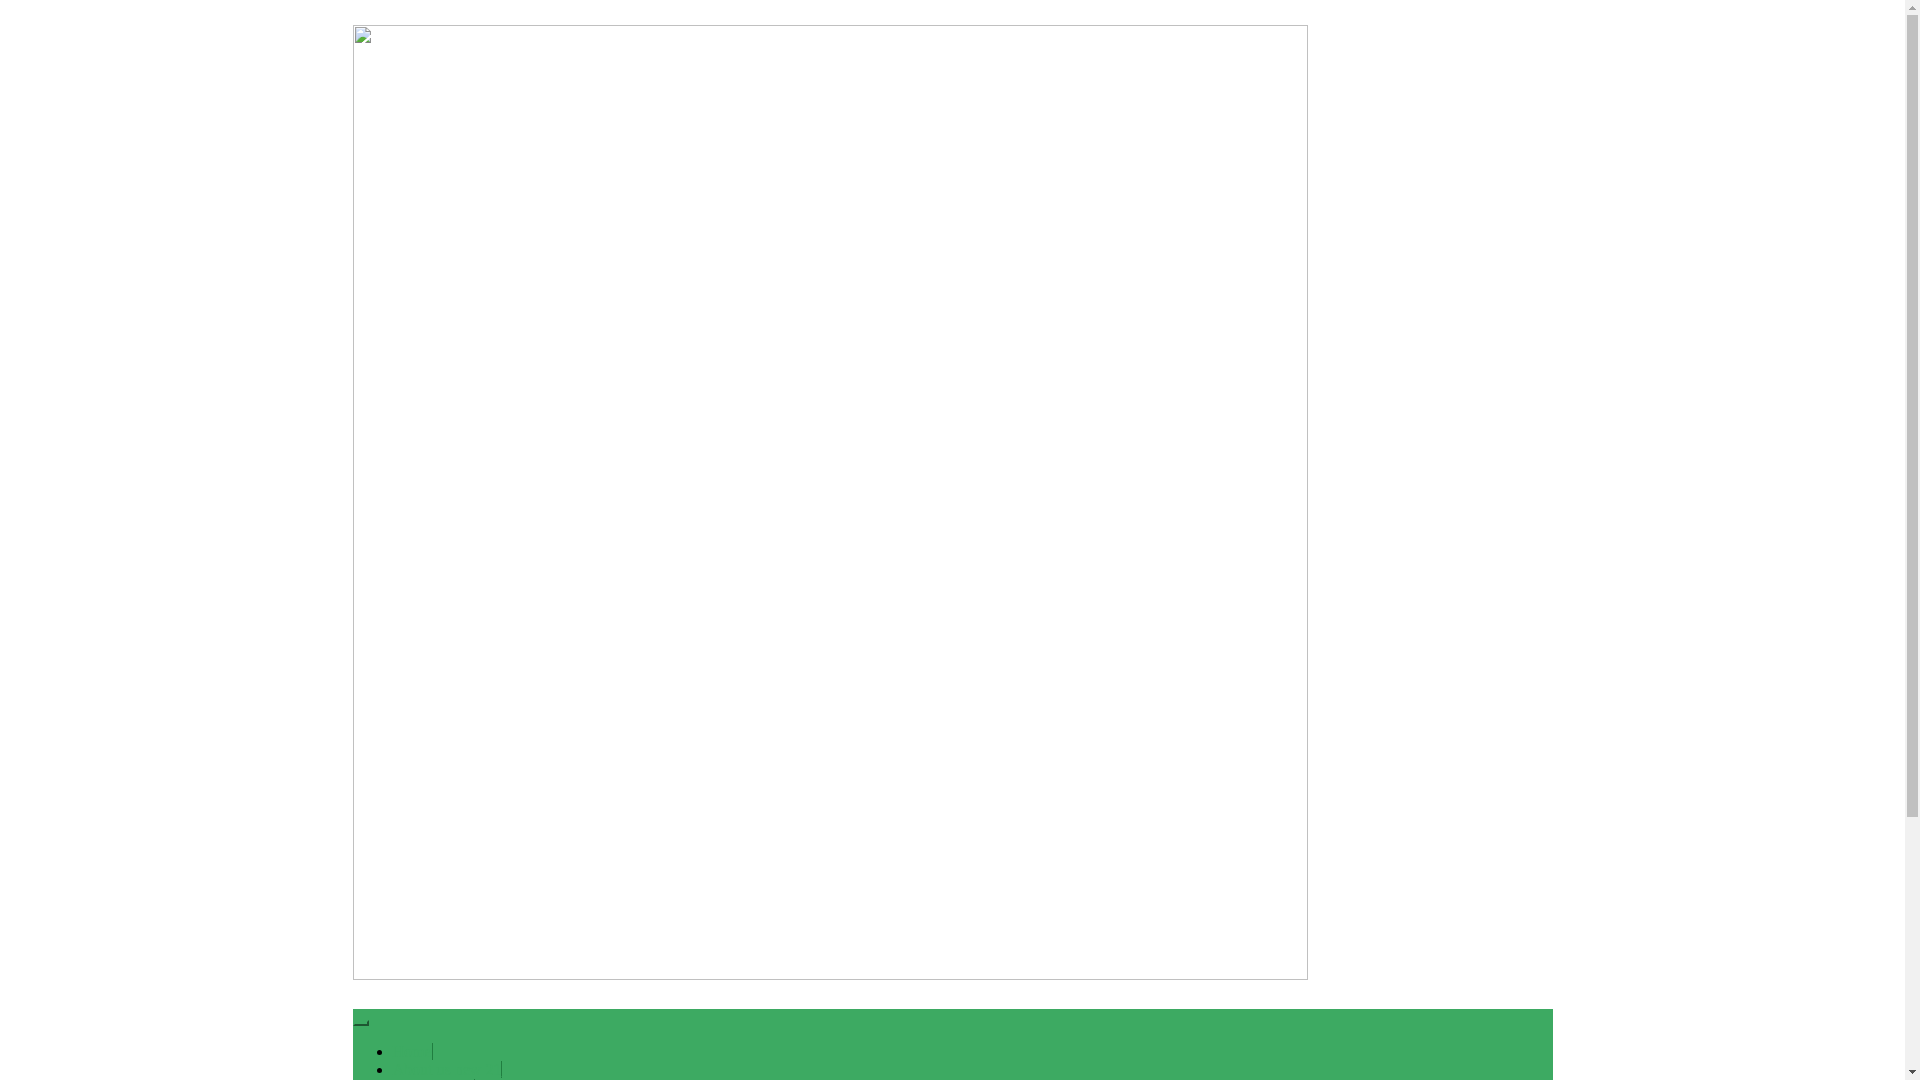 The image size is (1920, 1080). Describe the element at coordinates (412, 1052) in the screenshot. I see `Home` at that location.